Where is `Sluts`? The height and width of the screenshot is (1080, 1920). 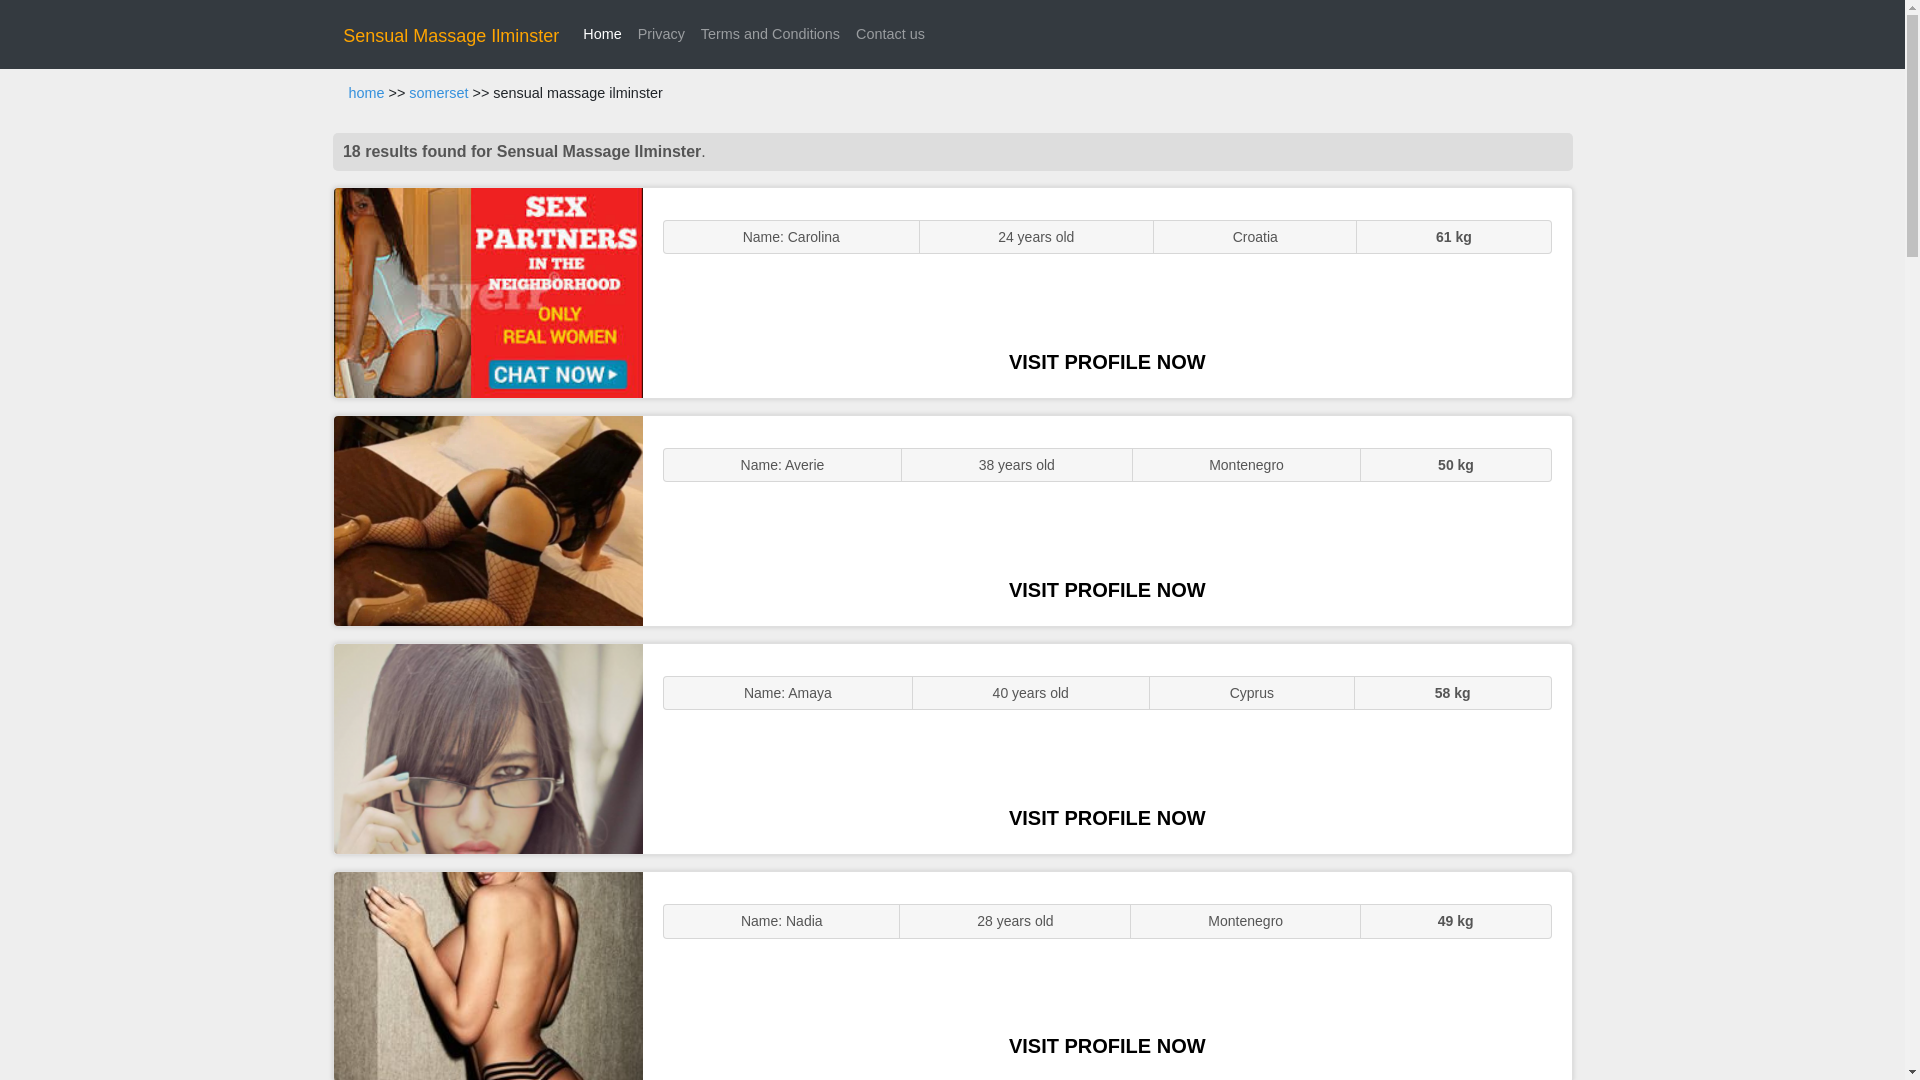 Sluts is located at coordinates (488, 976).